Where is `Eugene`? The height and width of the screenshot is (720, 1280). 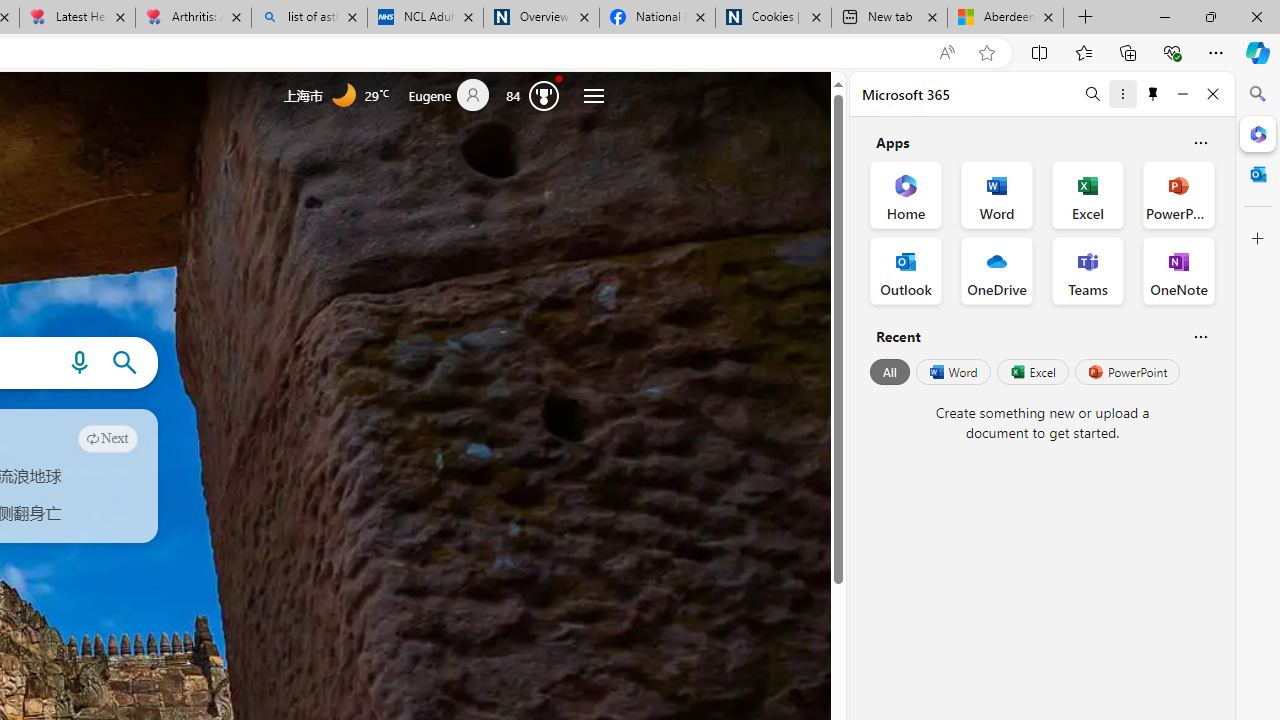
Eugene is located at coordinates (457, 96).